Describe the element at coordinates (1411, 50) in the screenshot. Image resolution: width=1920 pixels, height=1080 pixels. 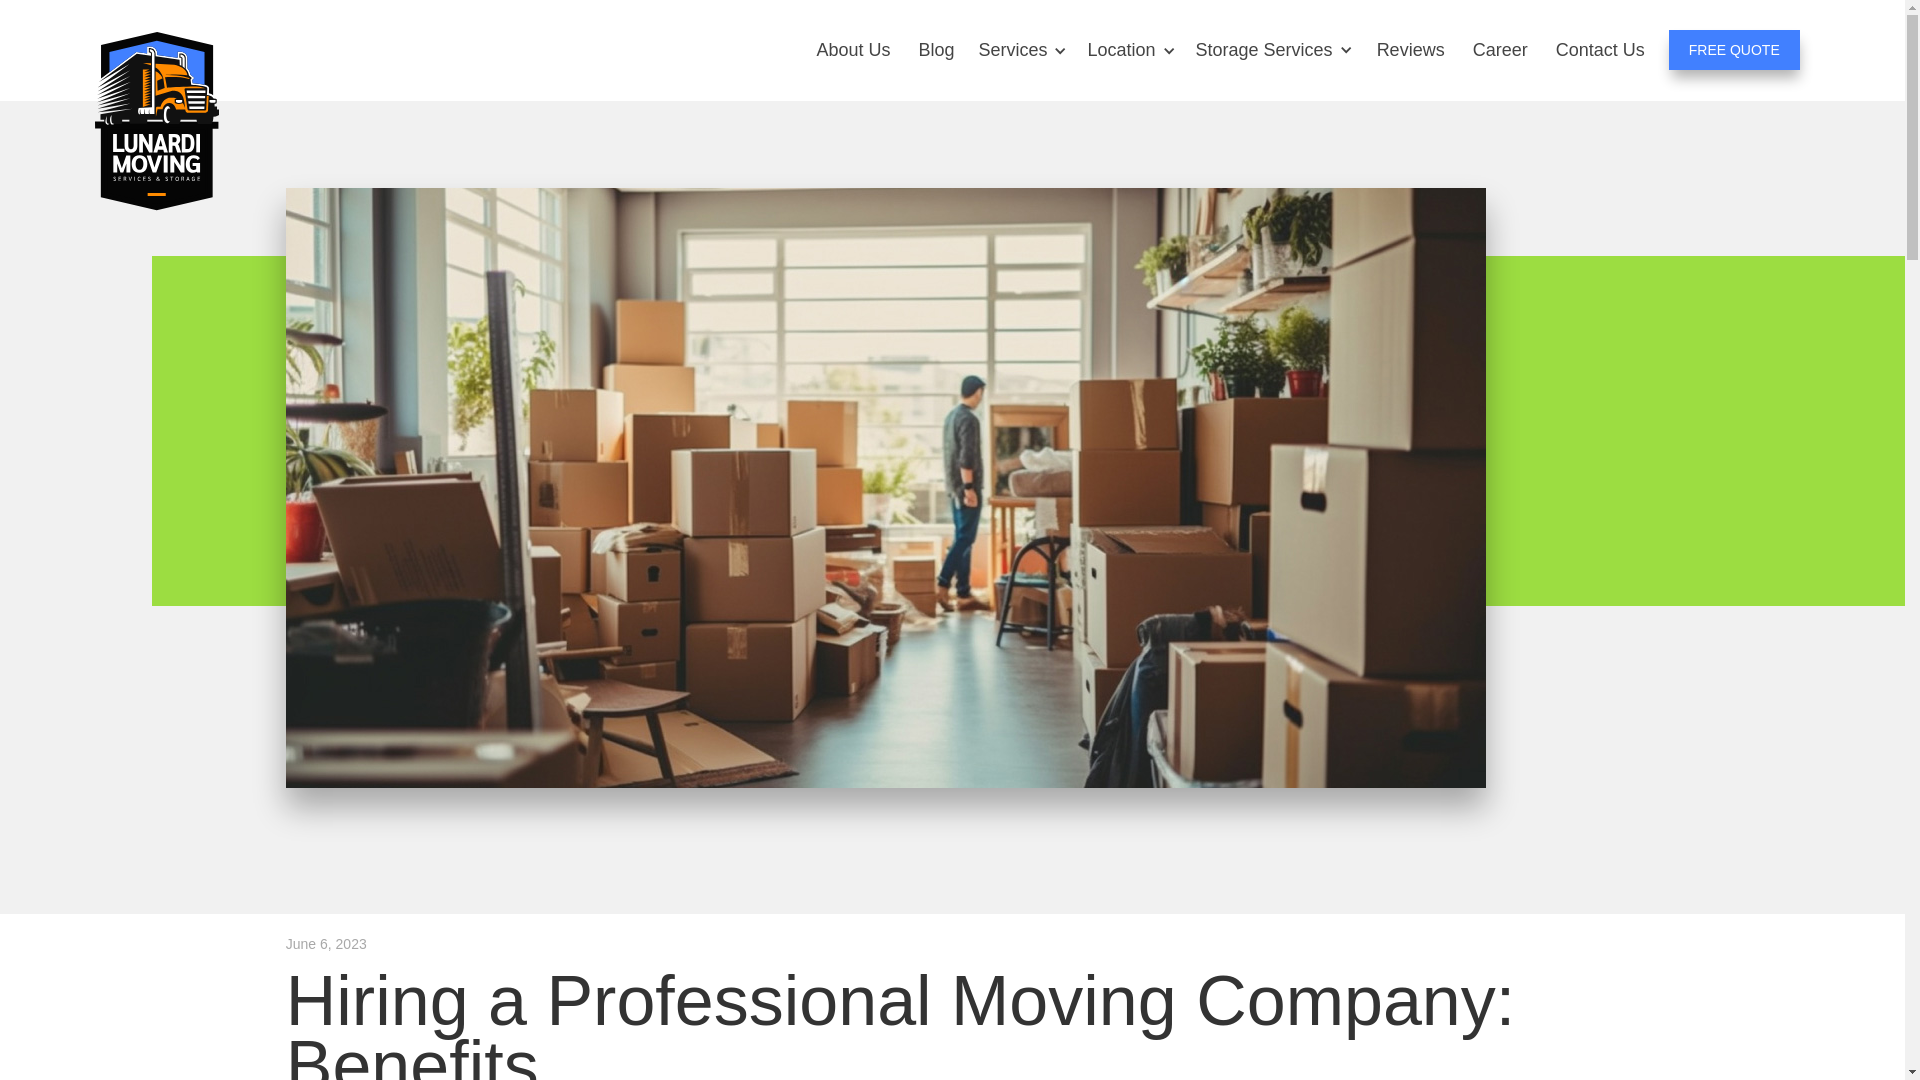
I see `Review` at that location.